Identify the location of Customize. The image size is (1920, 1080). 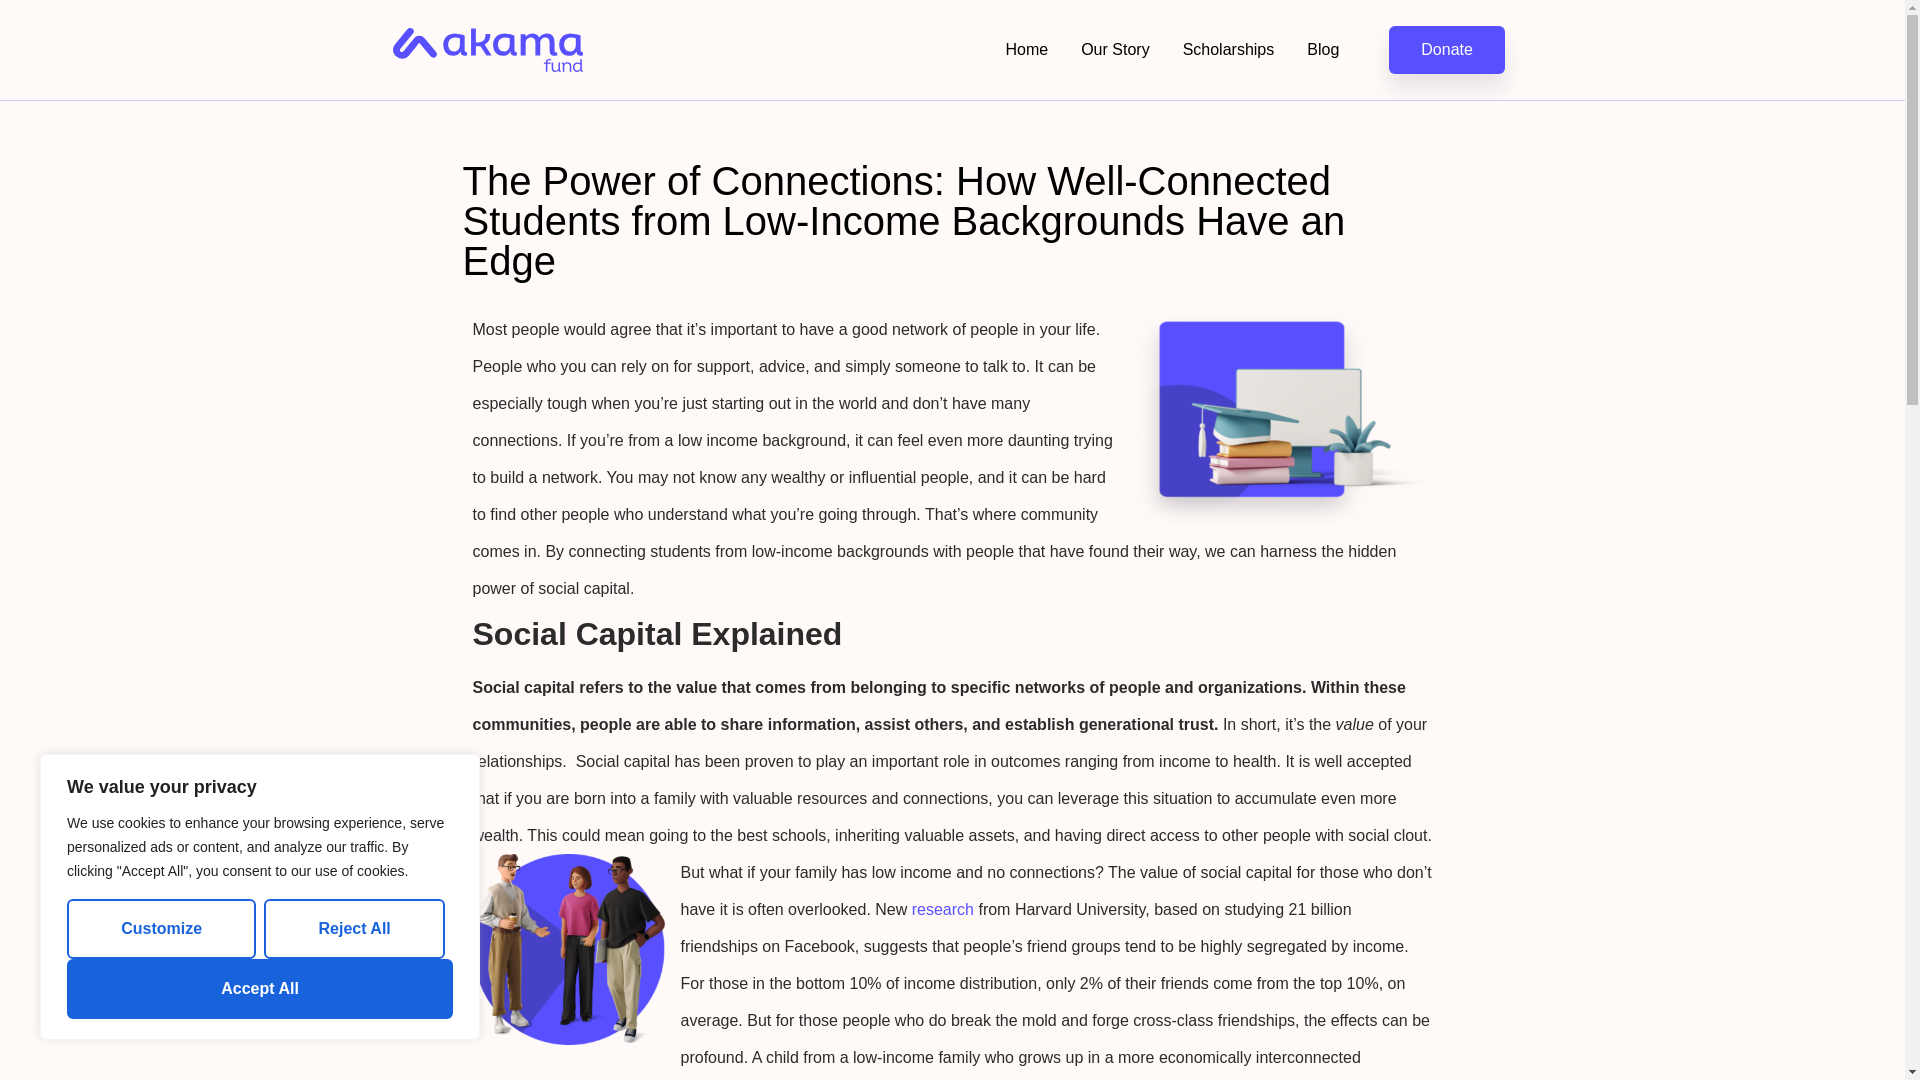
(161, 928).